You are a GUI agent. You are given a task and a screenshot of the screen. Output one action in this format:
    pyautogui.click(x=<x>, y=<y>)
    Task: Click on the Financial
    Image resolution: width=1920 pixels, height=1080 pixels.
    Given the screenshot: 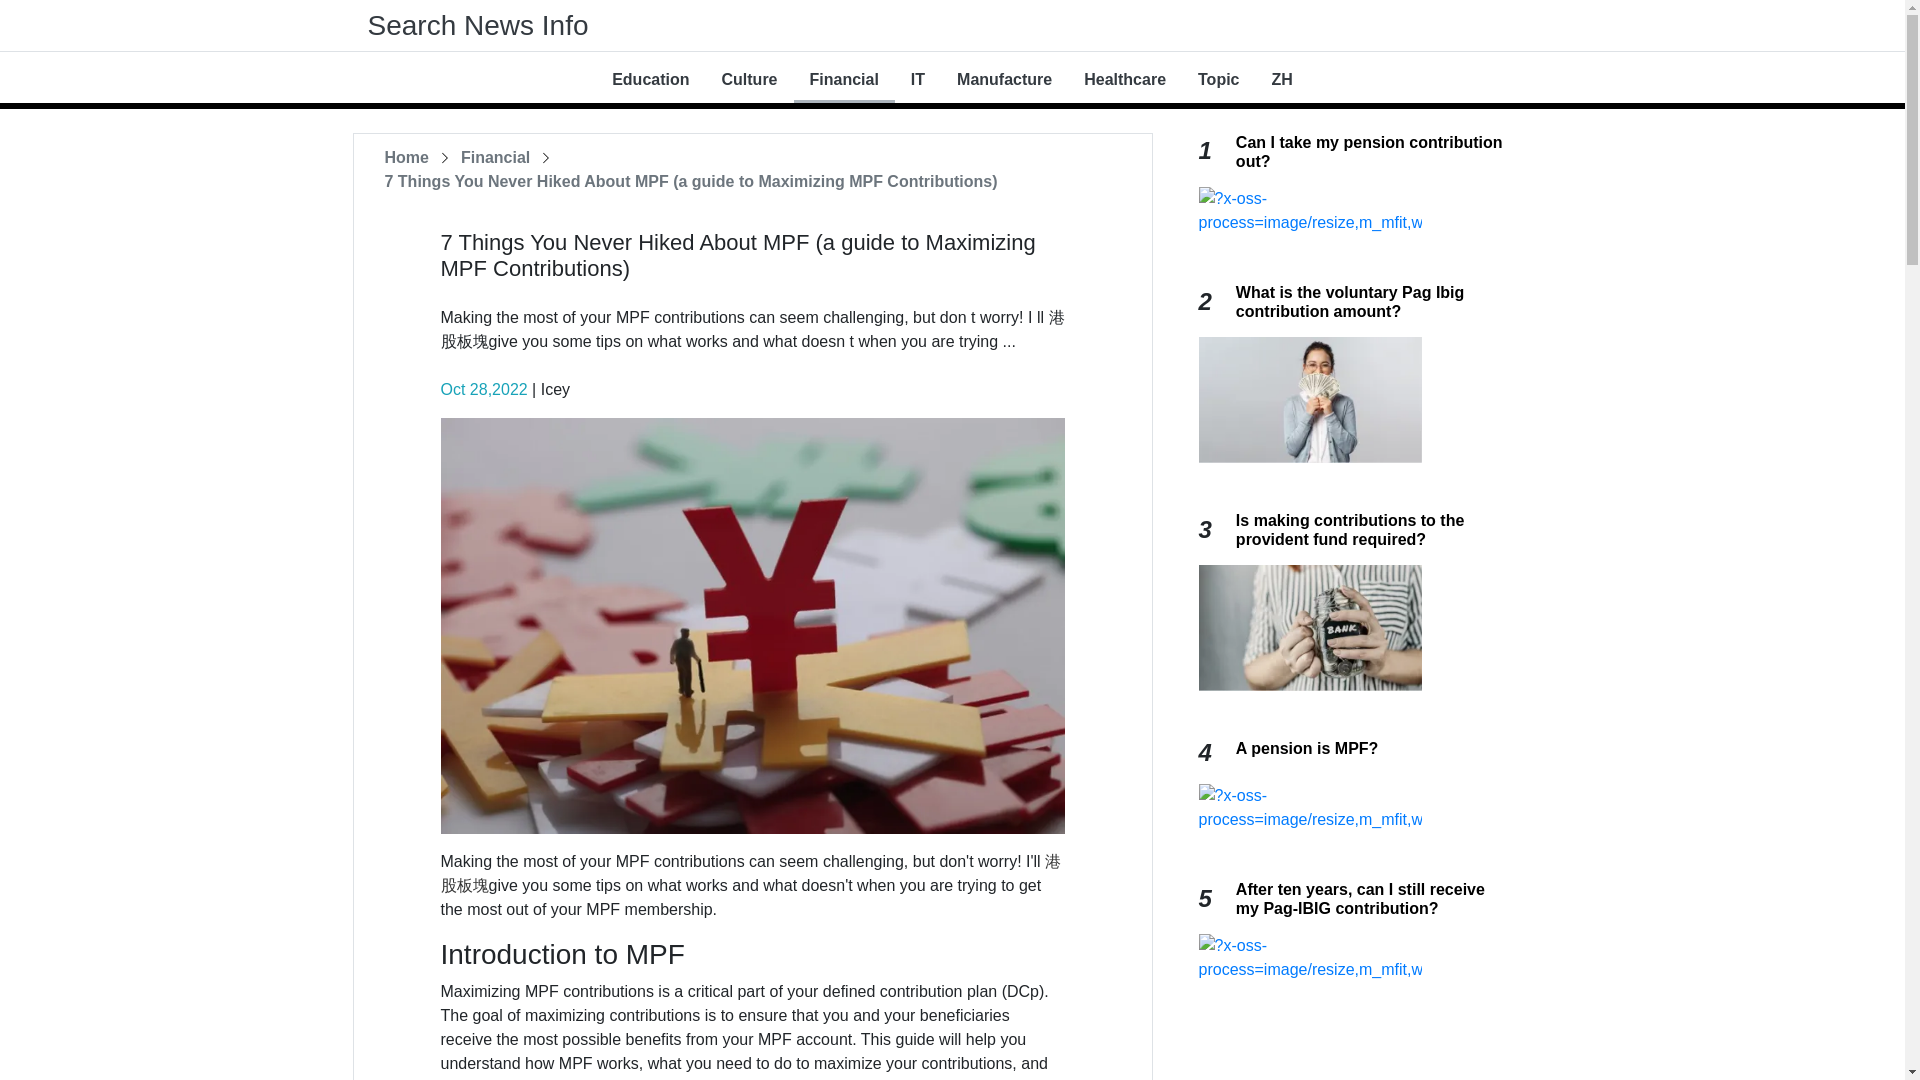 What is the action you would take?
    pyautogui.click(x=494, y=158)
    